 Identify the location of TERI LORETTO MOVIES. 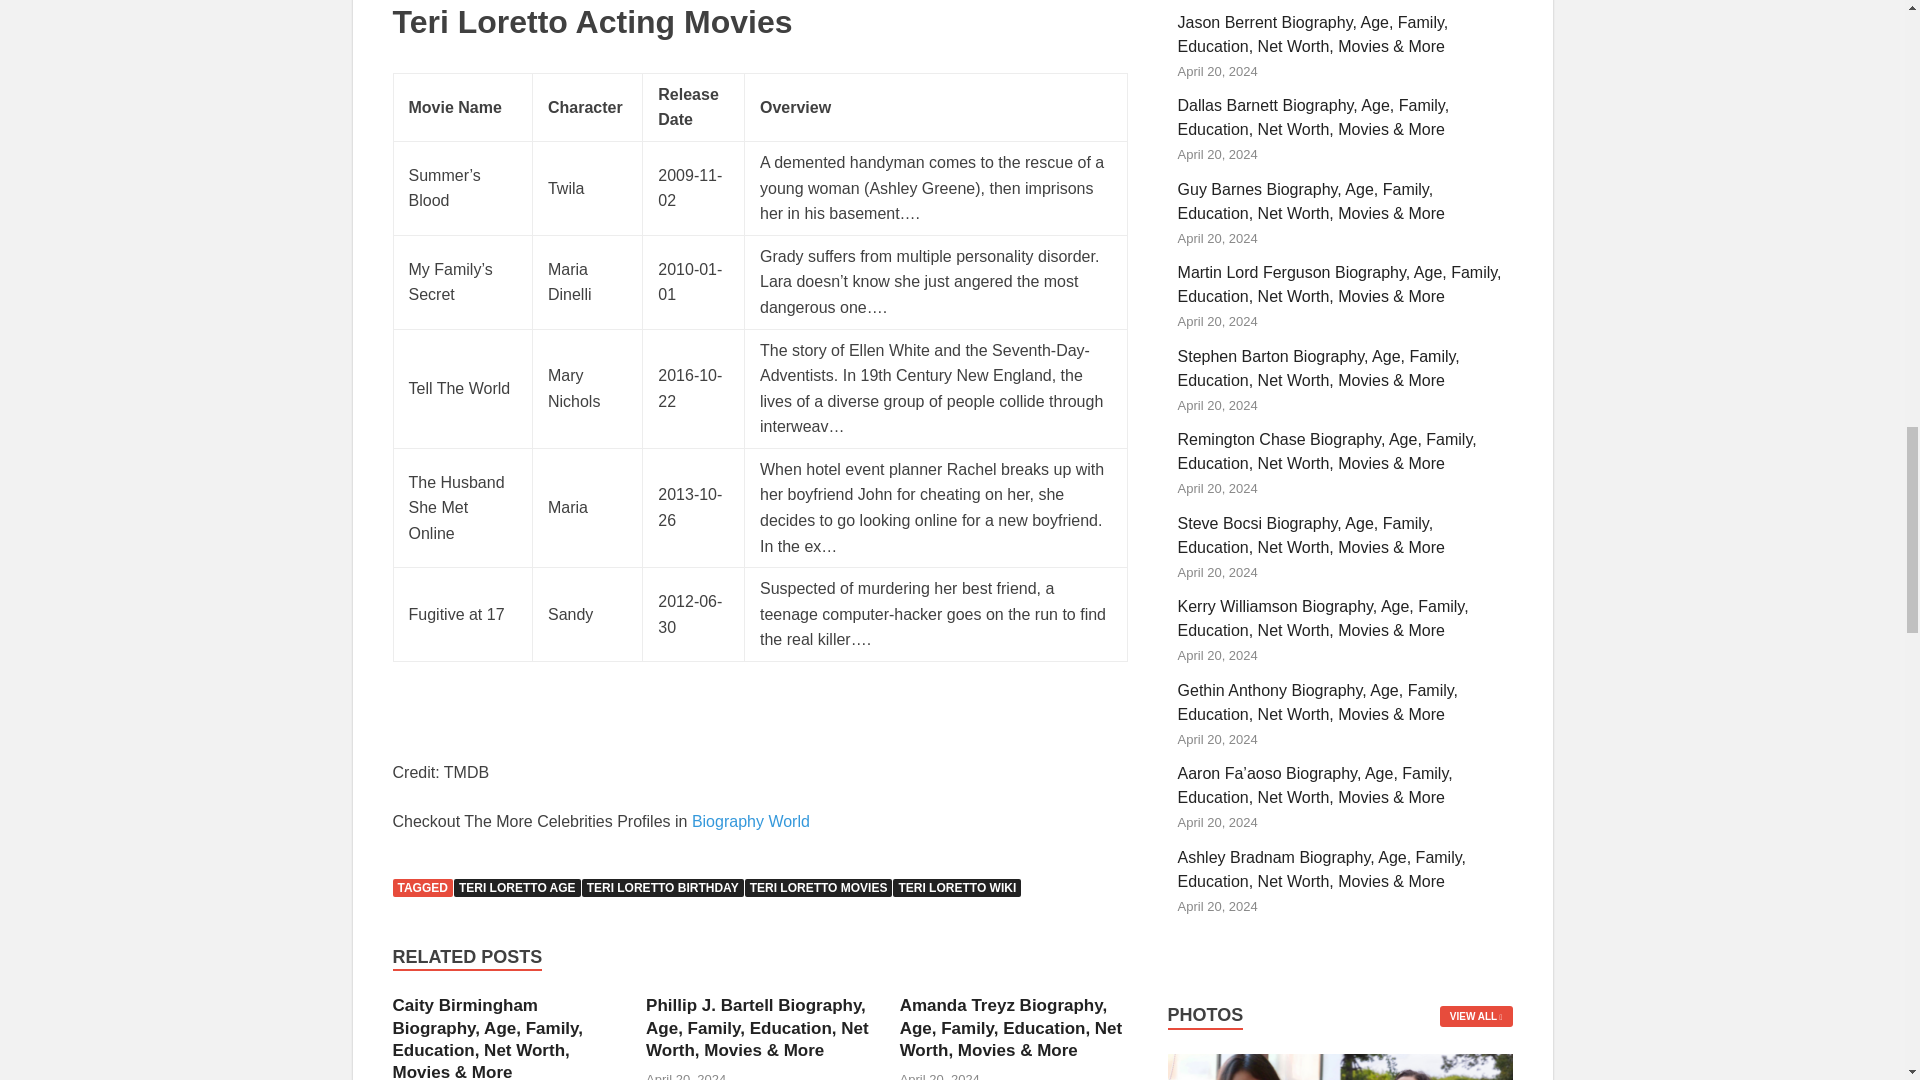
(818, 888).